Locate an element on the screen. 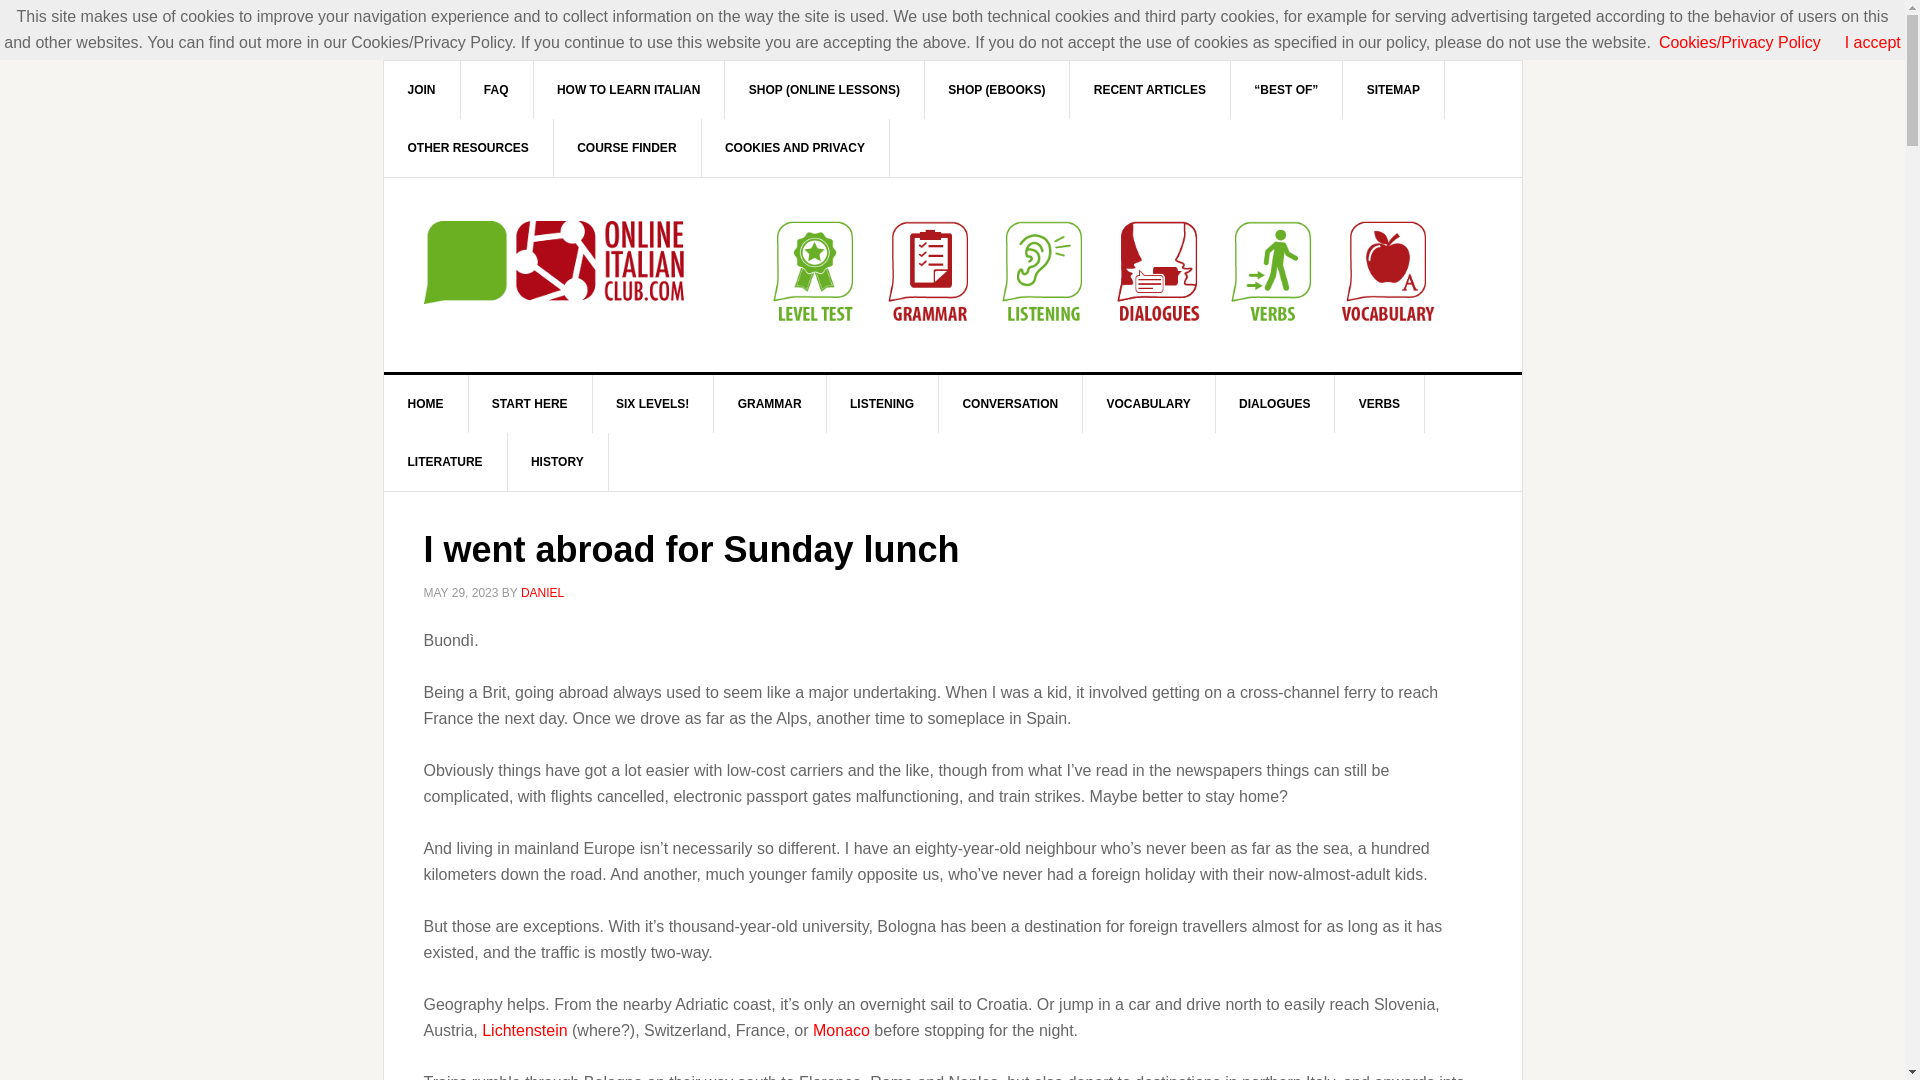  Monaco is located at coordinates (840, 1030).